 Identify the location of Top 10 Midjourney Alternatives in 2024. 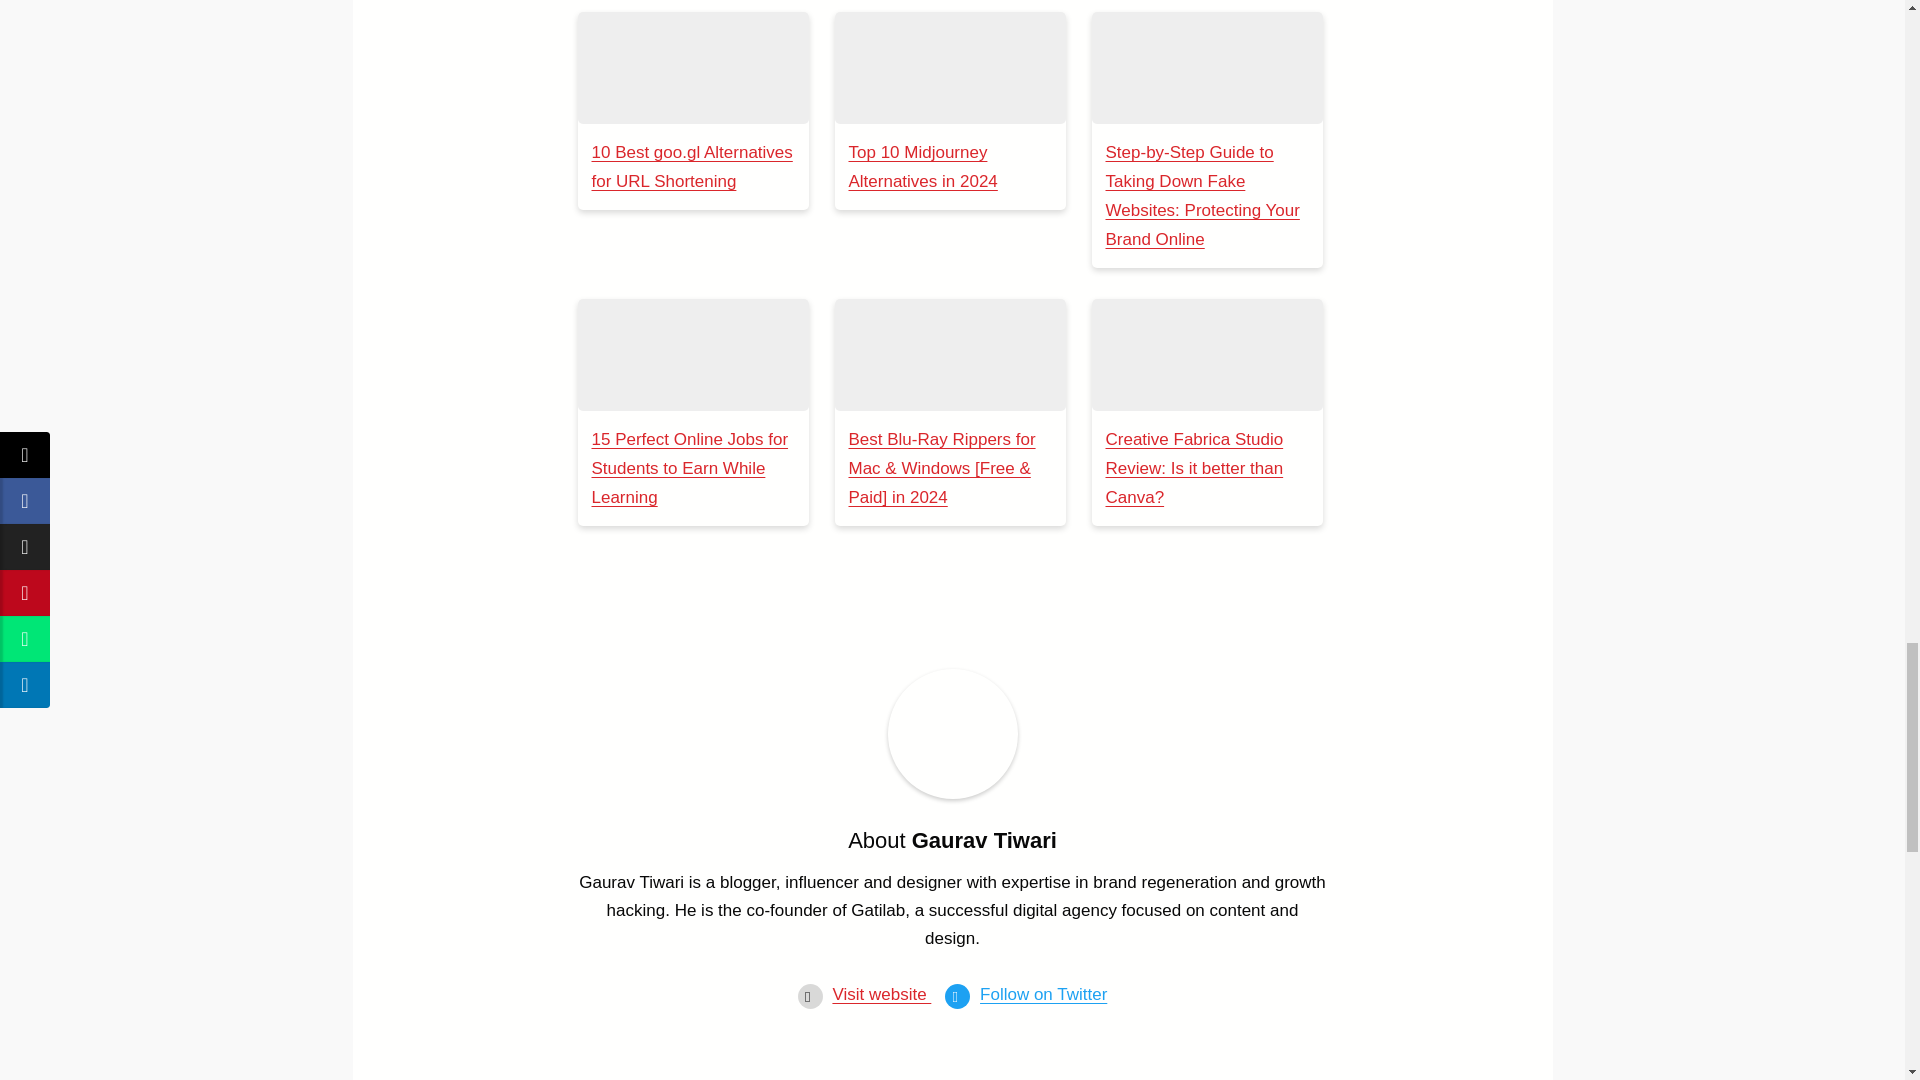
(949, 68).